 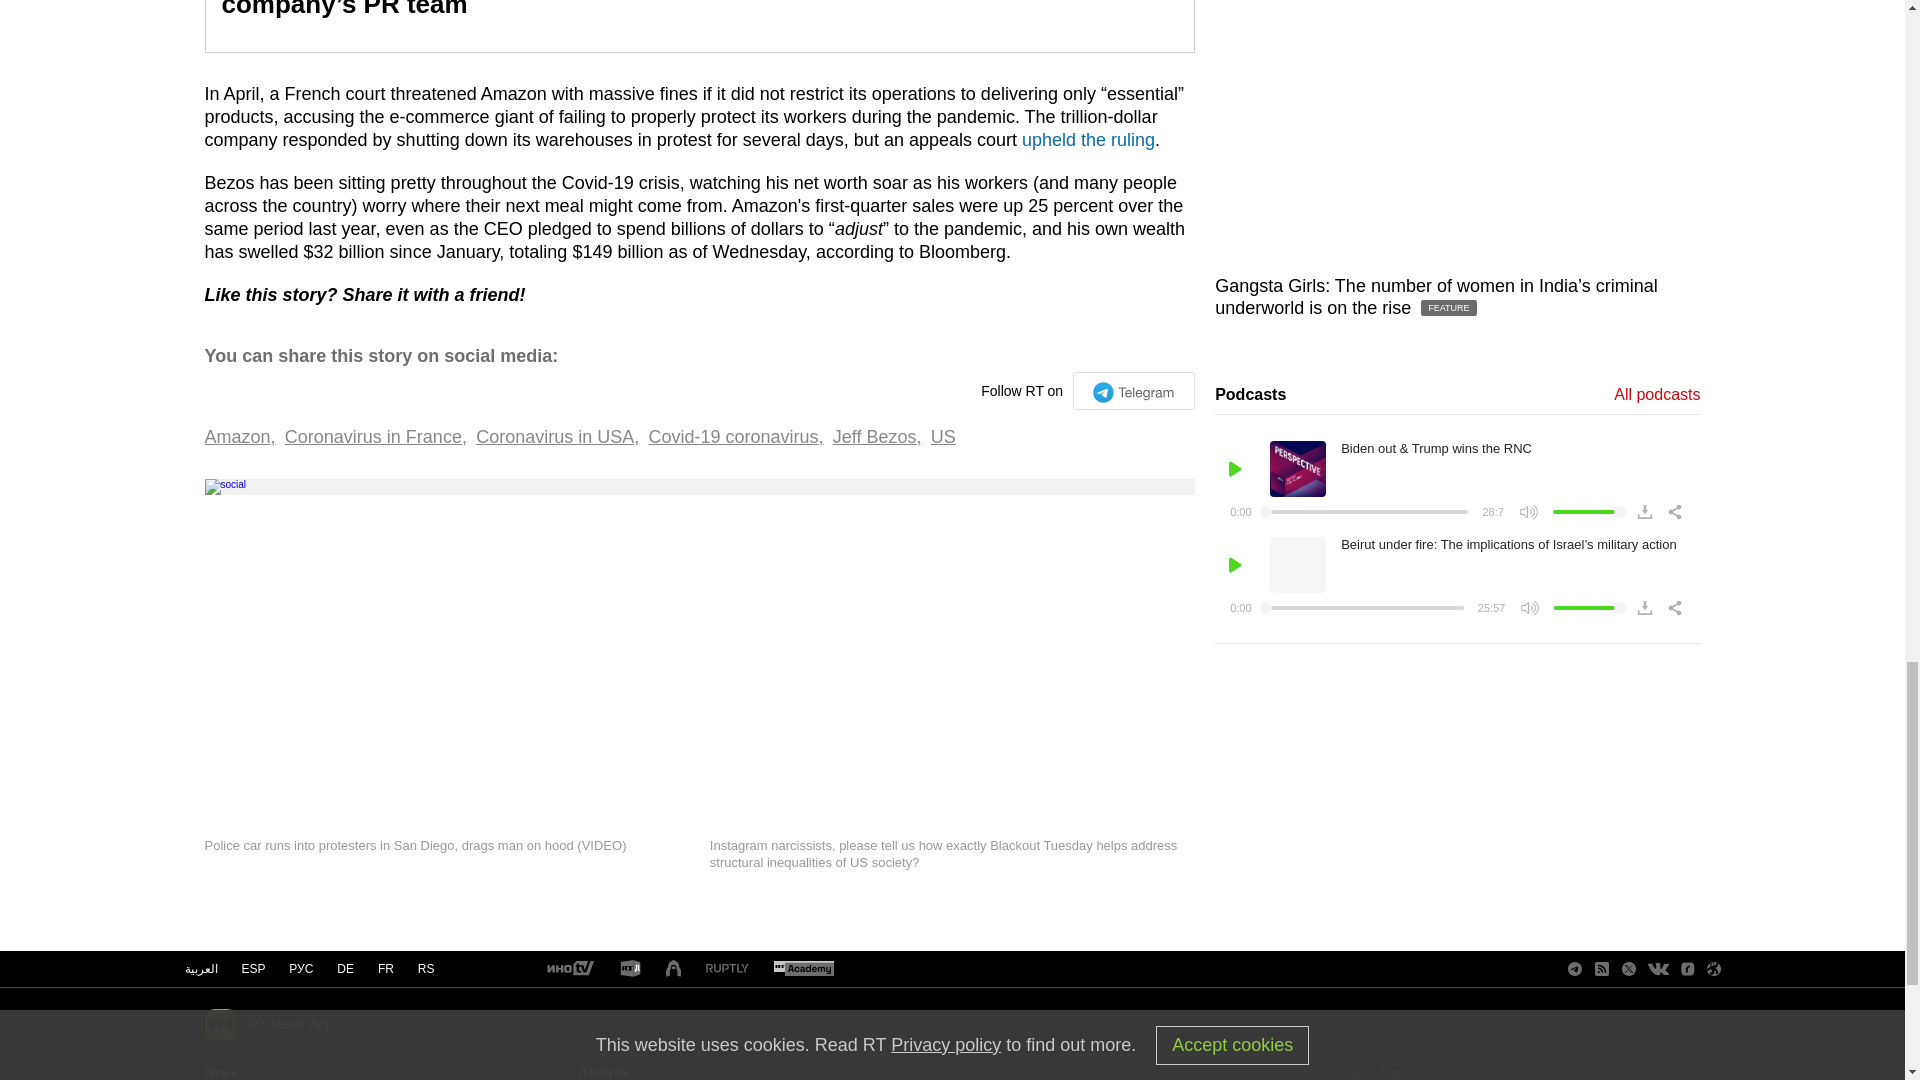 What do you see at coordinates (569, 970) in the screenshot?
I see `RT ` at bounding box center [569, 970].